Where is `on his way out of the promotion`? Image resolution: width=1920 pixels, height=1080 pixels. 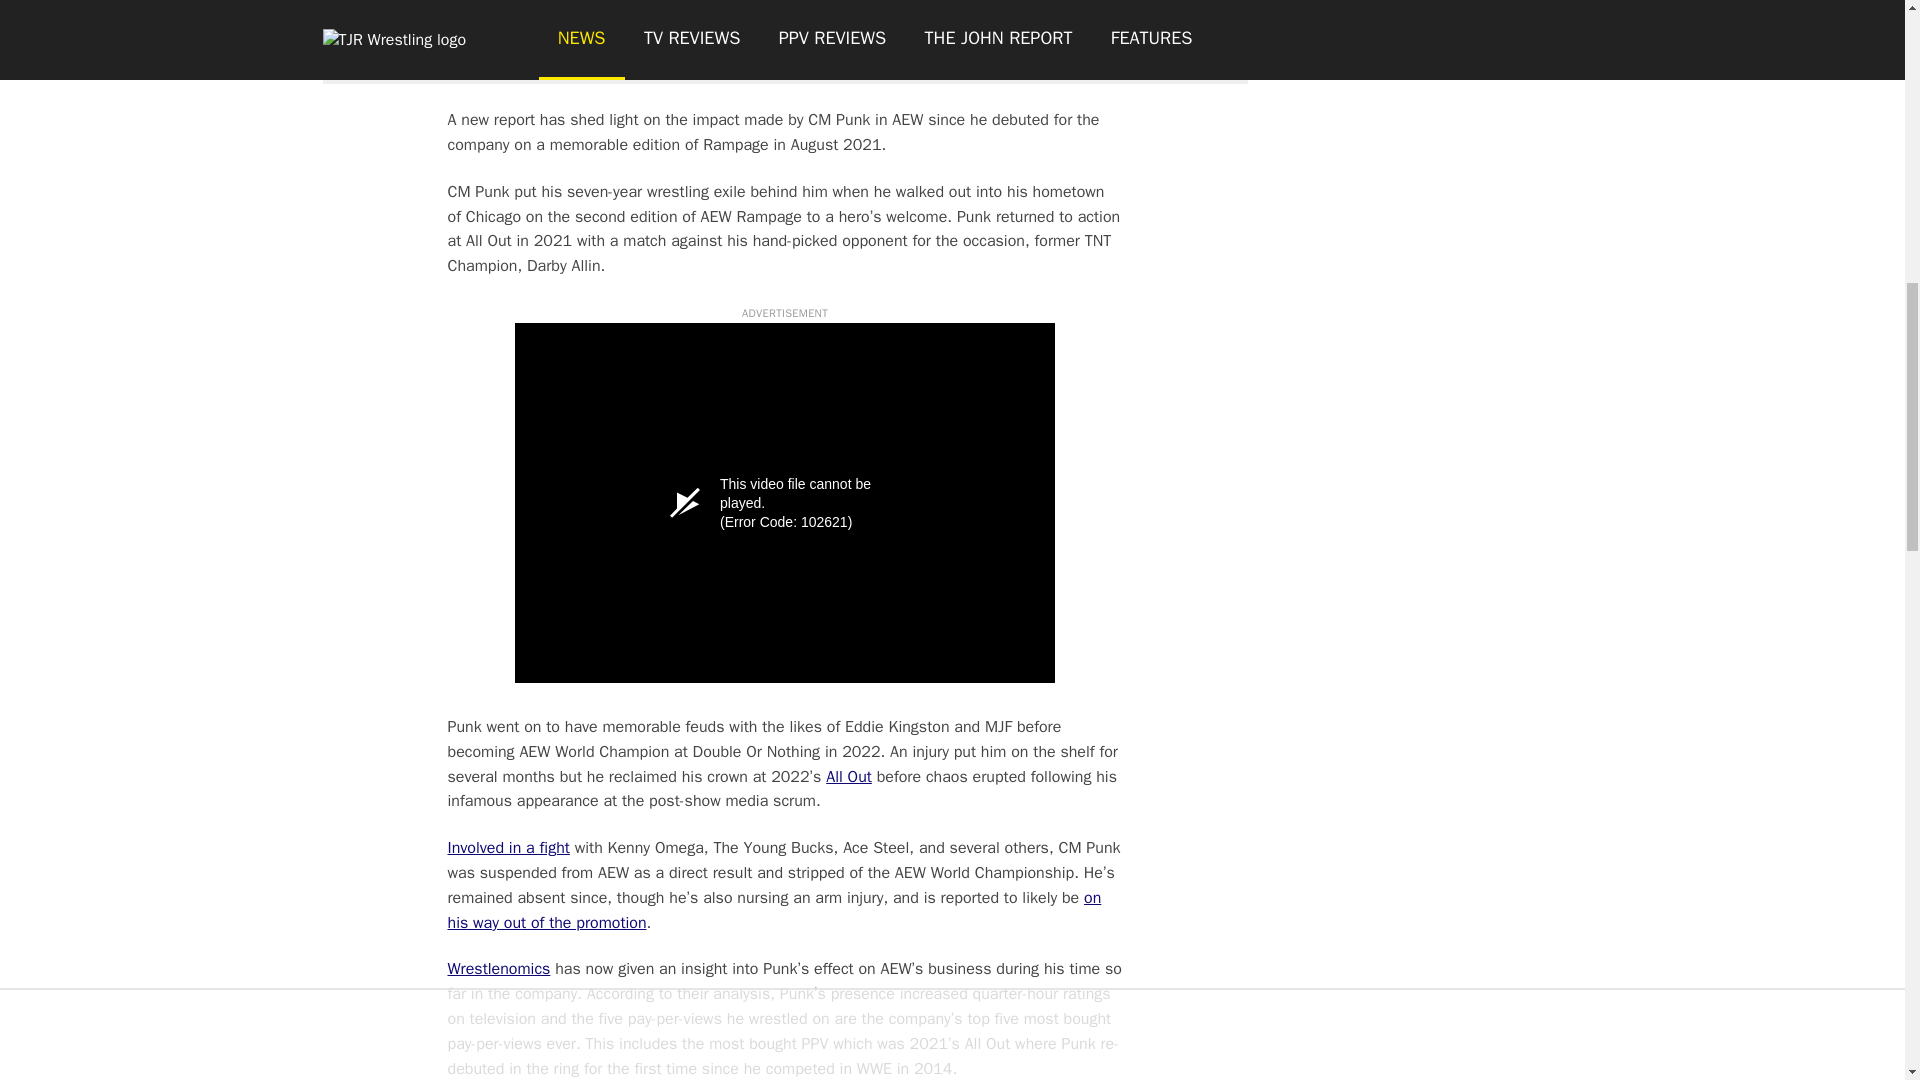 on his way out of the promotion is located at coordinates (774, 910).